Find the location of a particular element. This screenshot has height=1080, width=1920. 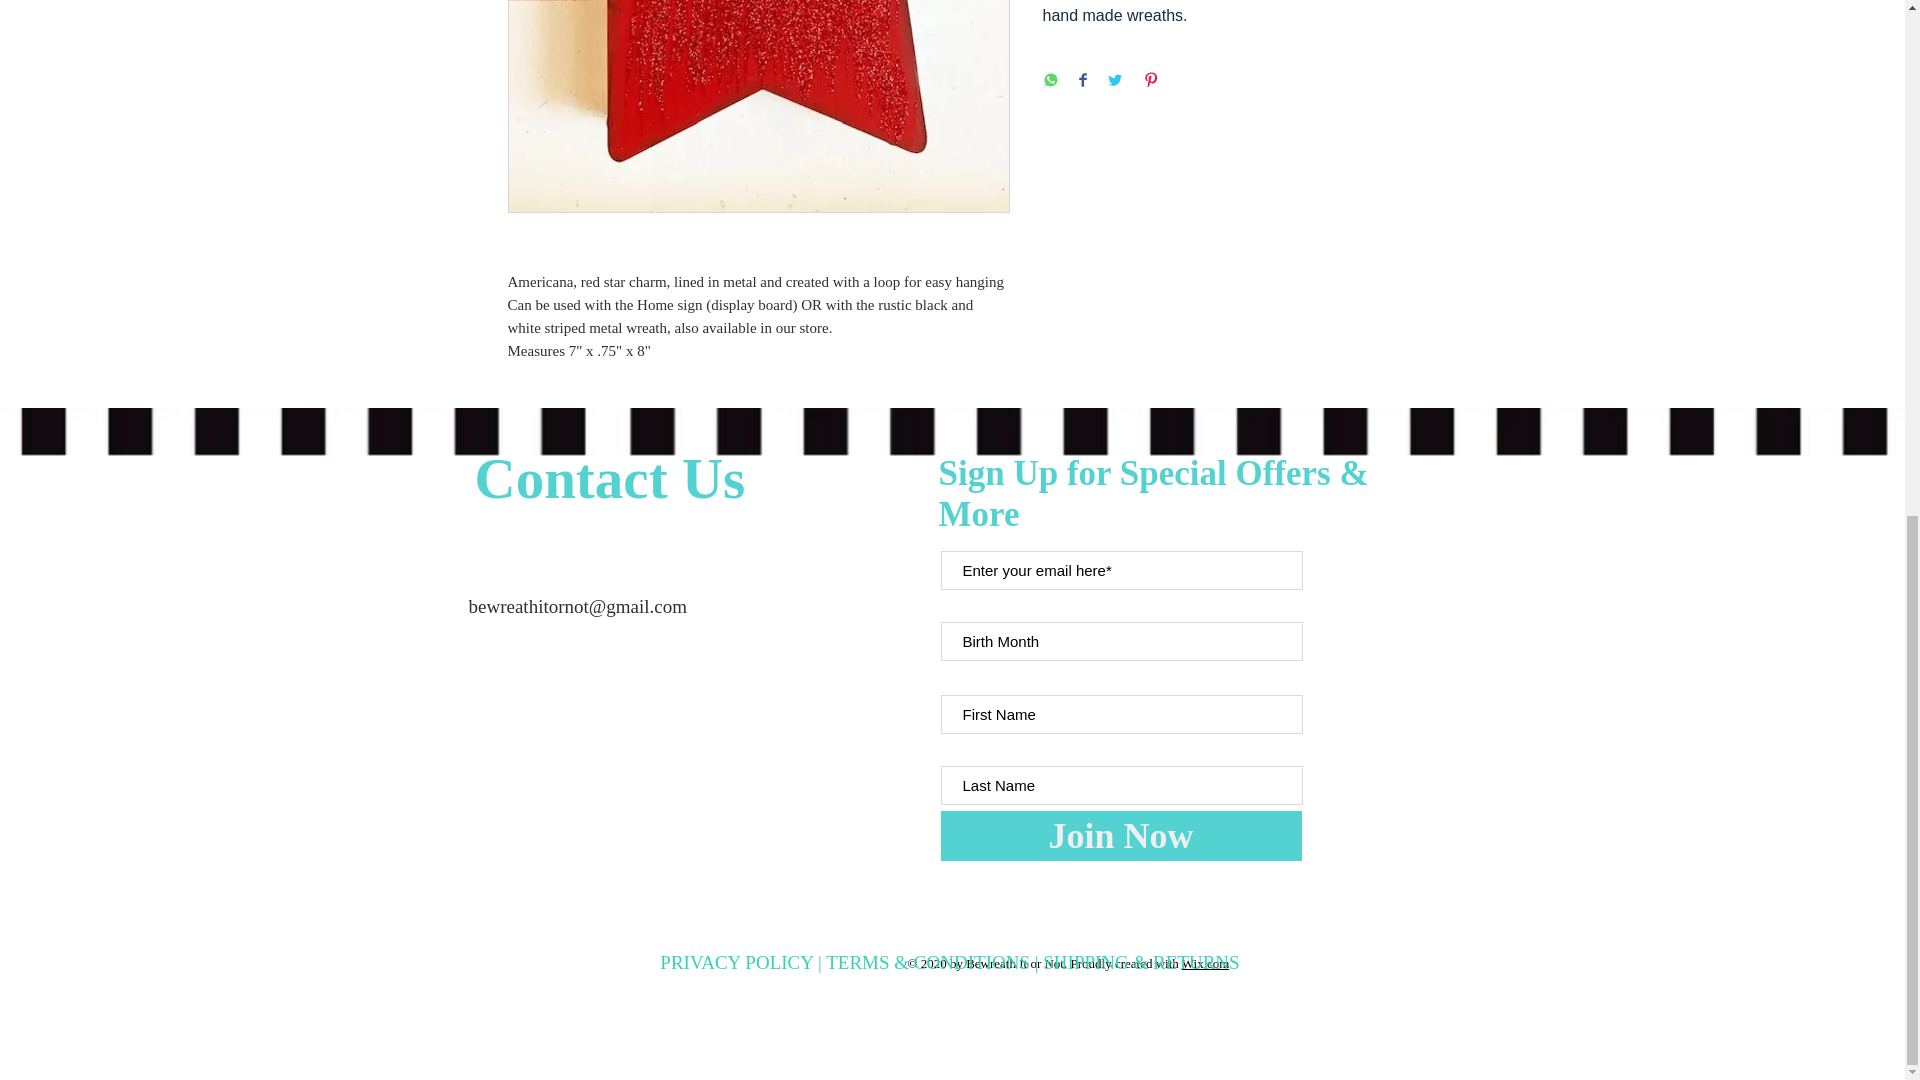

Join Now is located at coordinates (1120, 836).